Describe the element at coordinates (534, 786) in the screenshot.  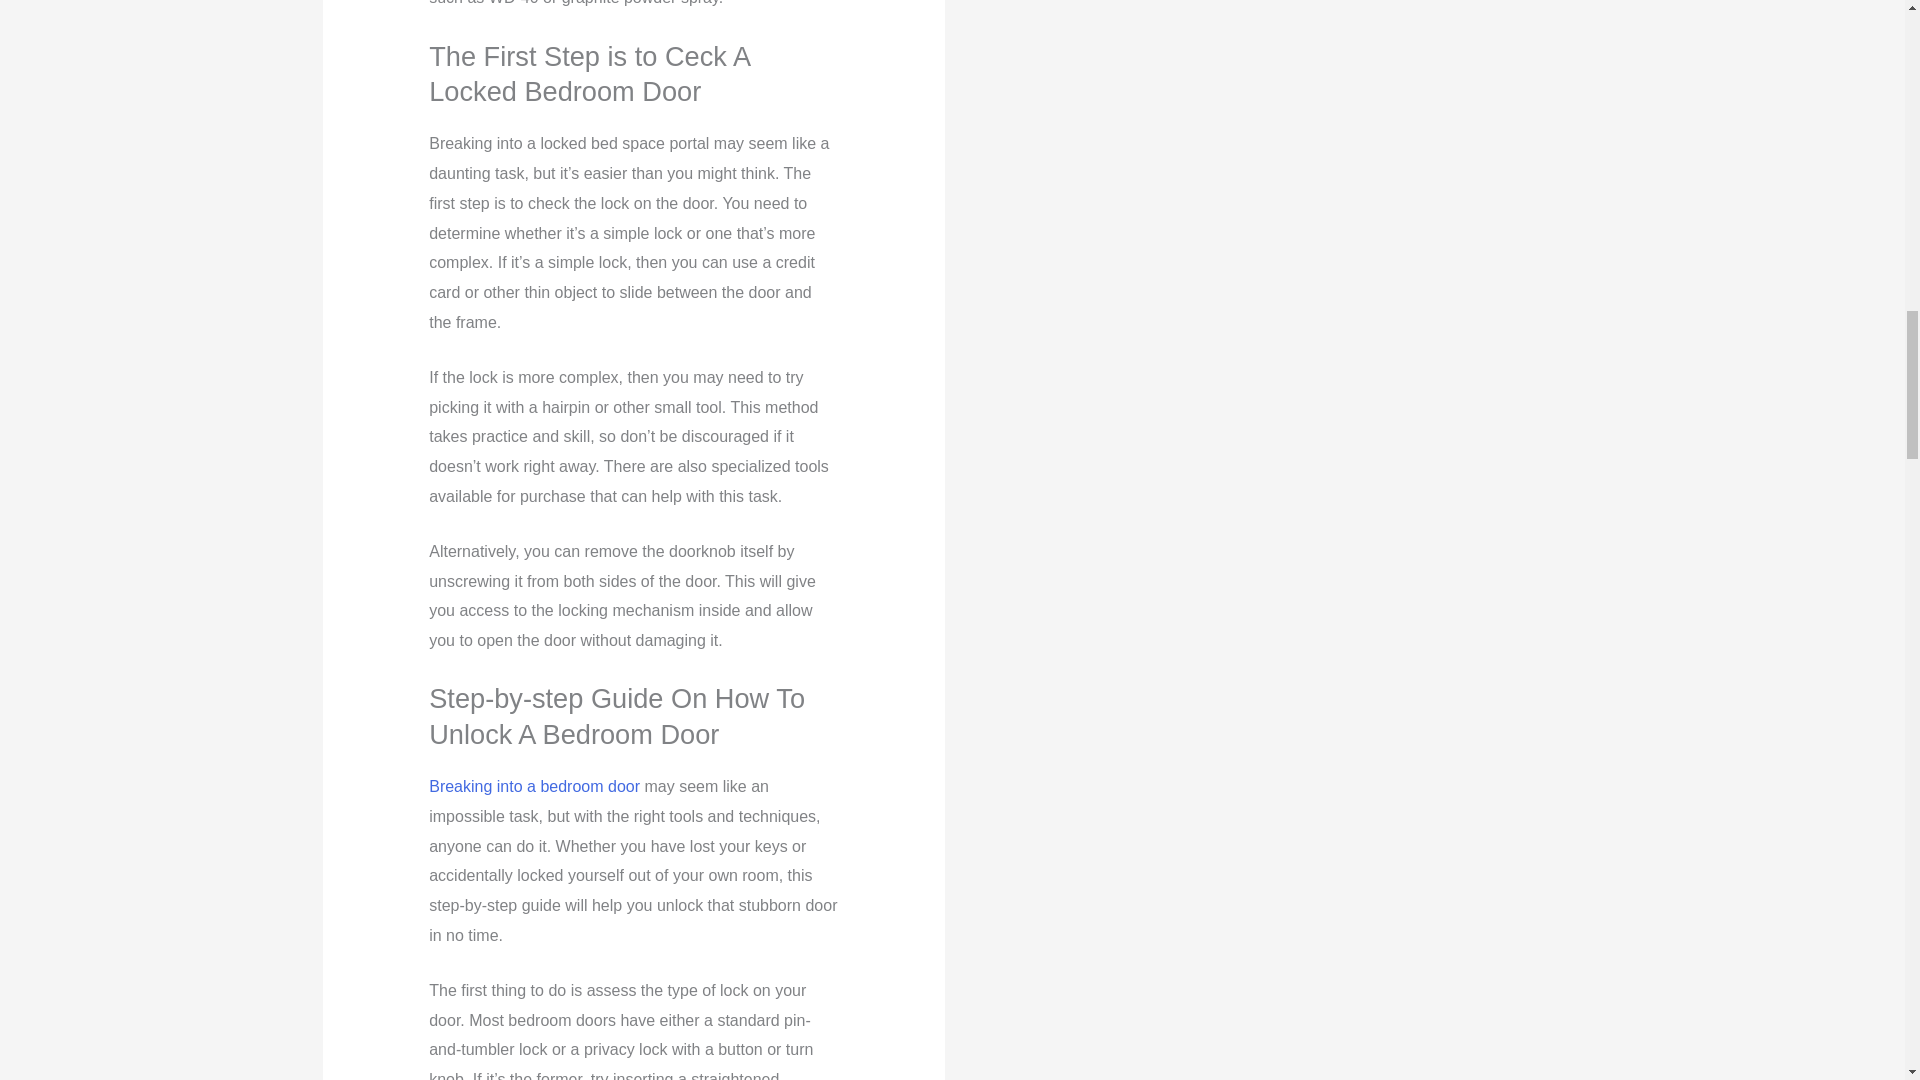
I see `Breaking into a bedroom door` at that location.